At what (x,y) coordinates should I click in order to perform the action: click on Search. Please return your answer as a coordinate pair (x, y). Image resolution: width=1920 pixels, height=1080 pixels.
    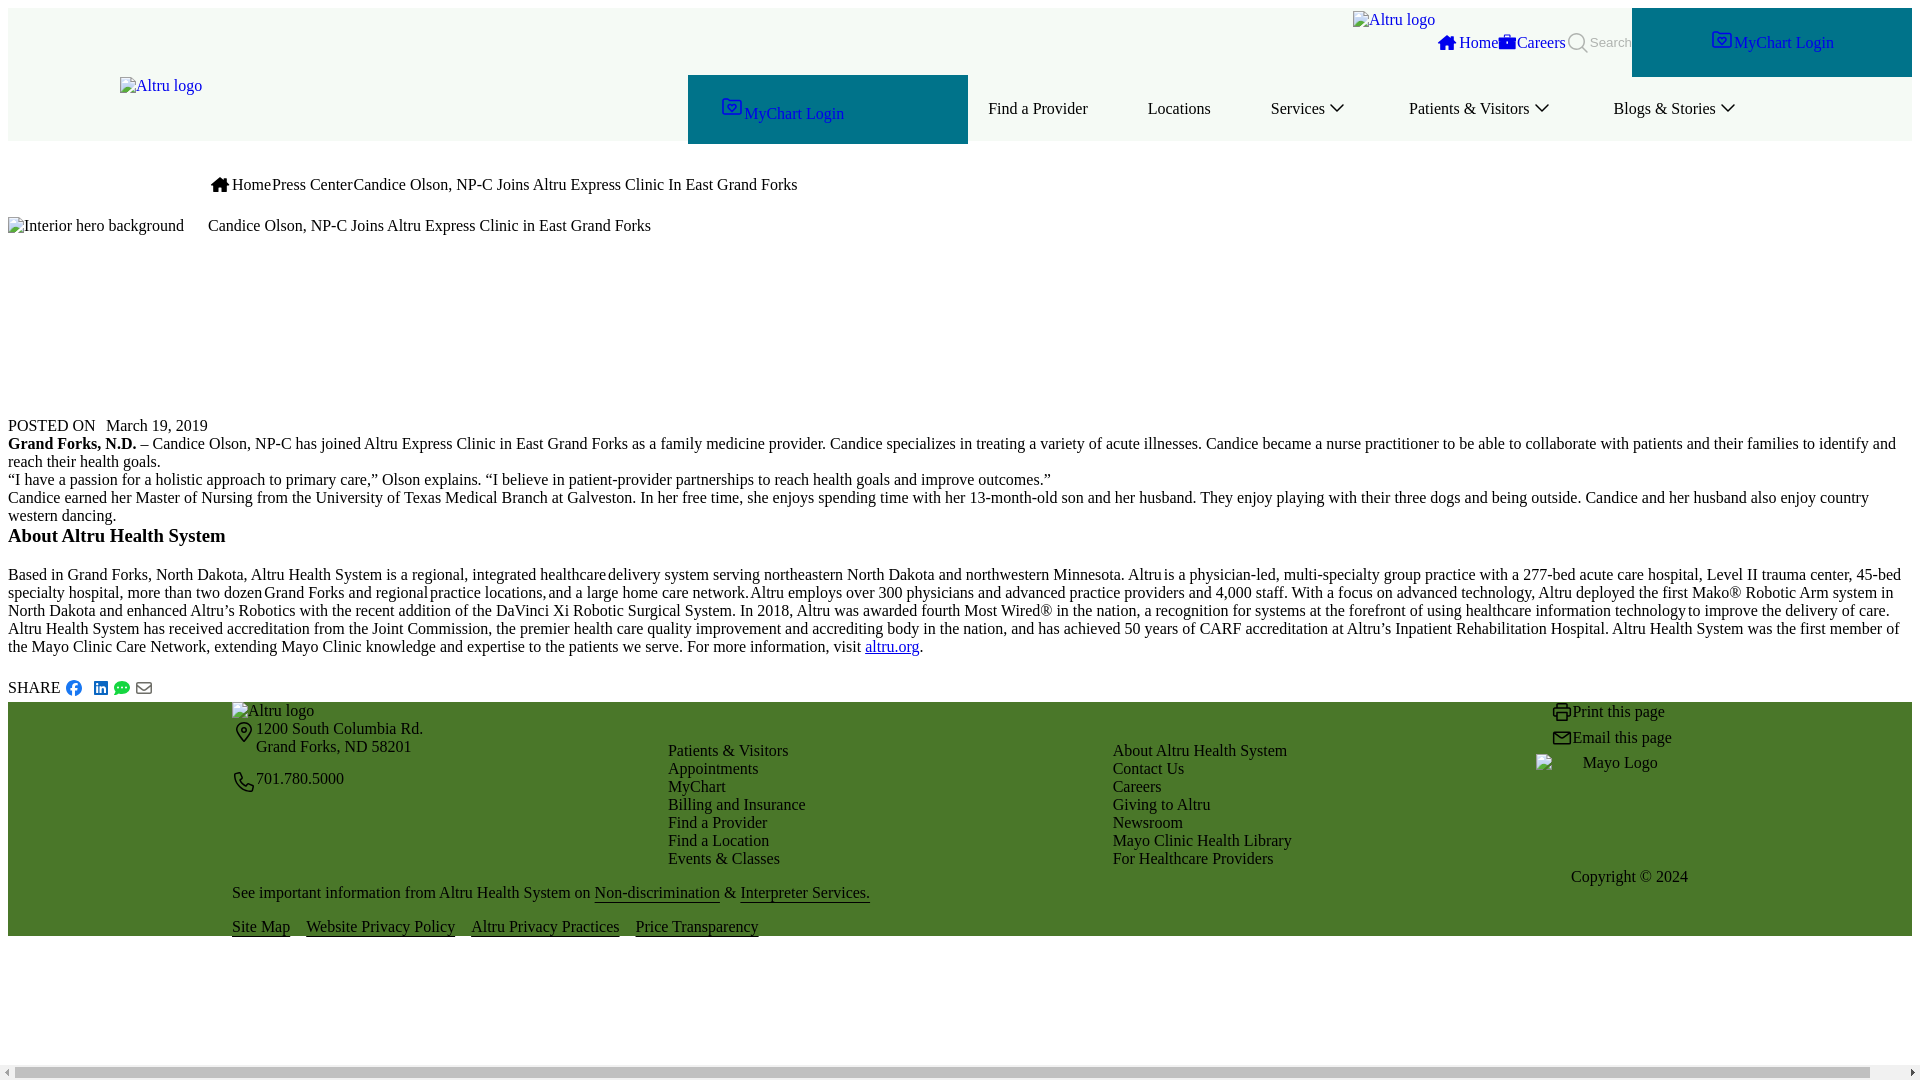
    Looking at the image, I should click on (1599, 42).